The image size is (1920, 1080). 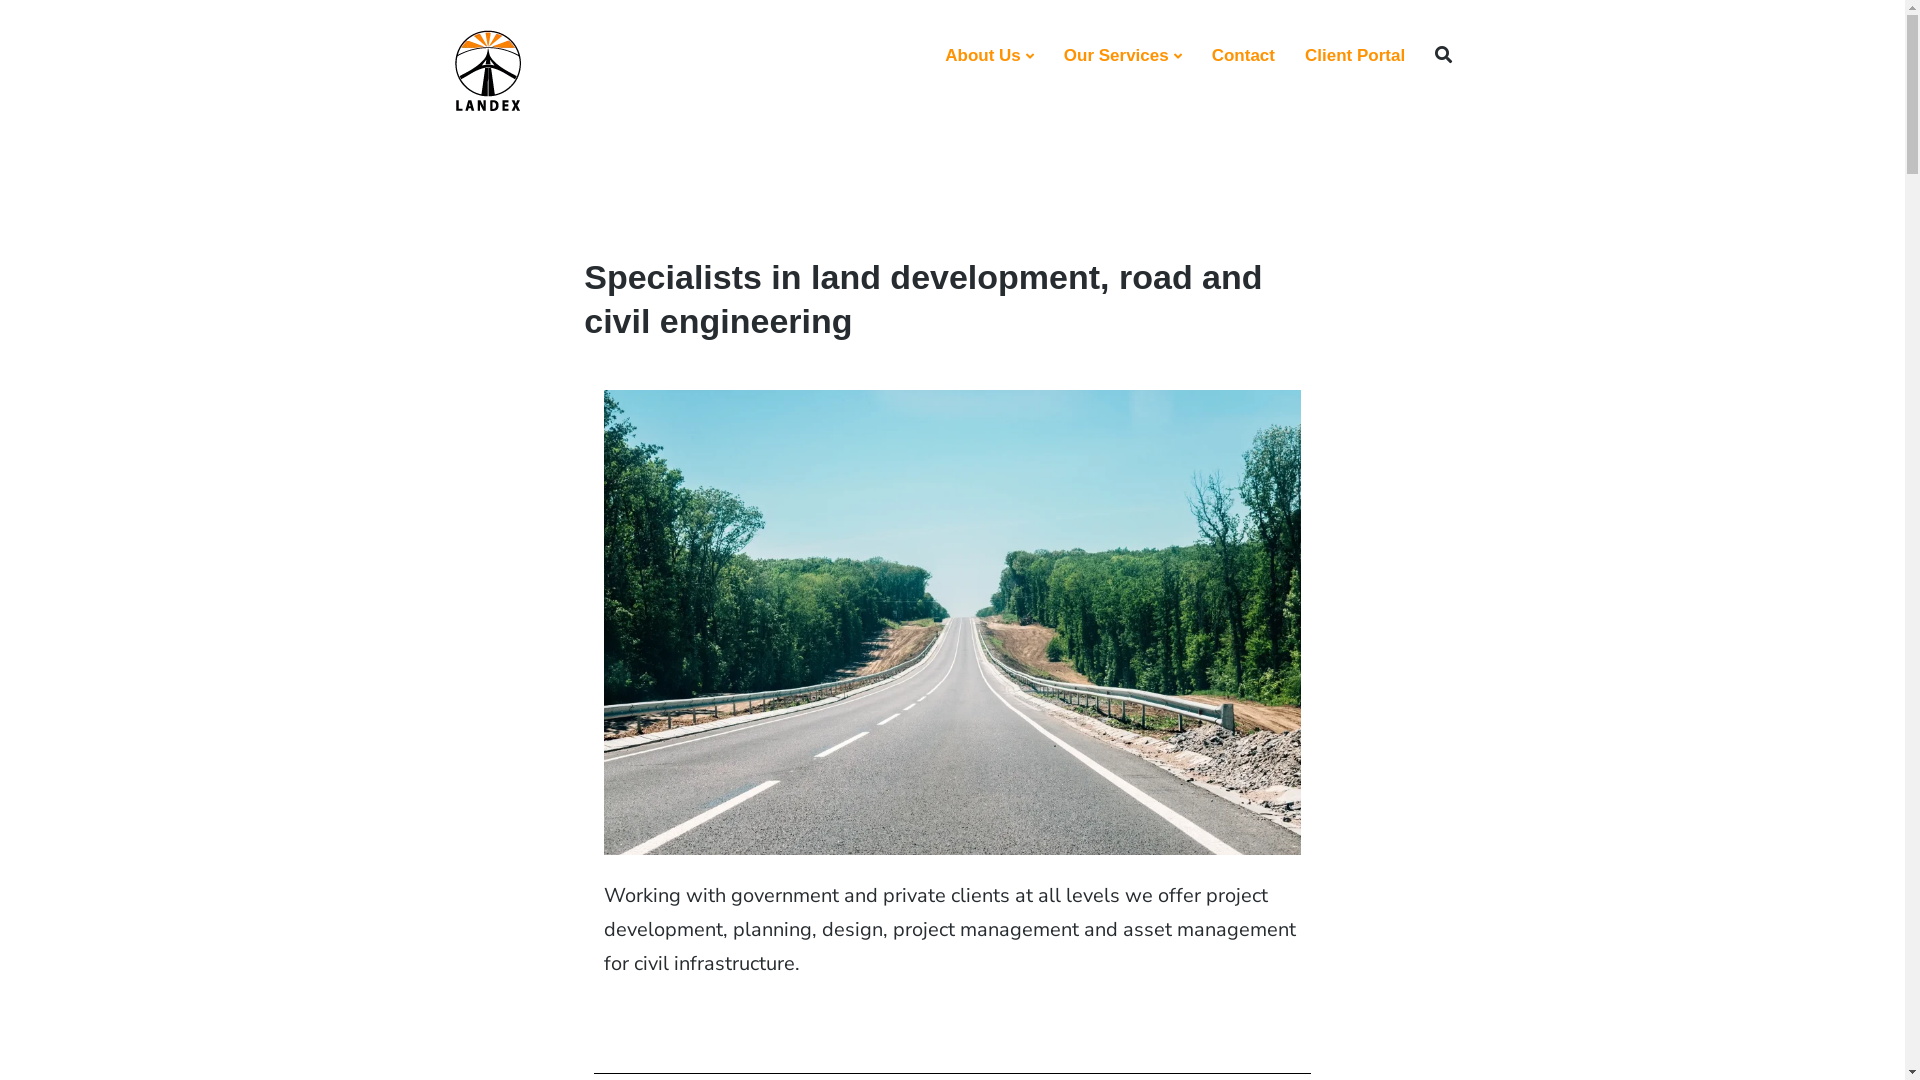 What do you see at coordinates (990, 56) in the screenshot?
I see `About Us` at bounding box center [990, 56].